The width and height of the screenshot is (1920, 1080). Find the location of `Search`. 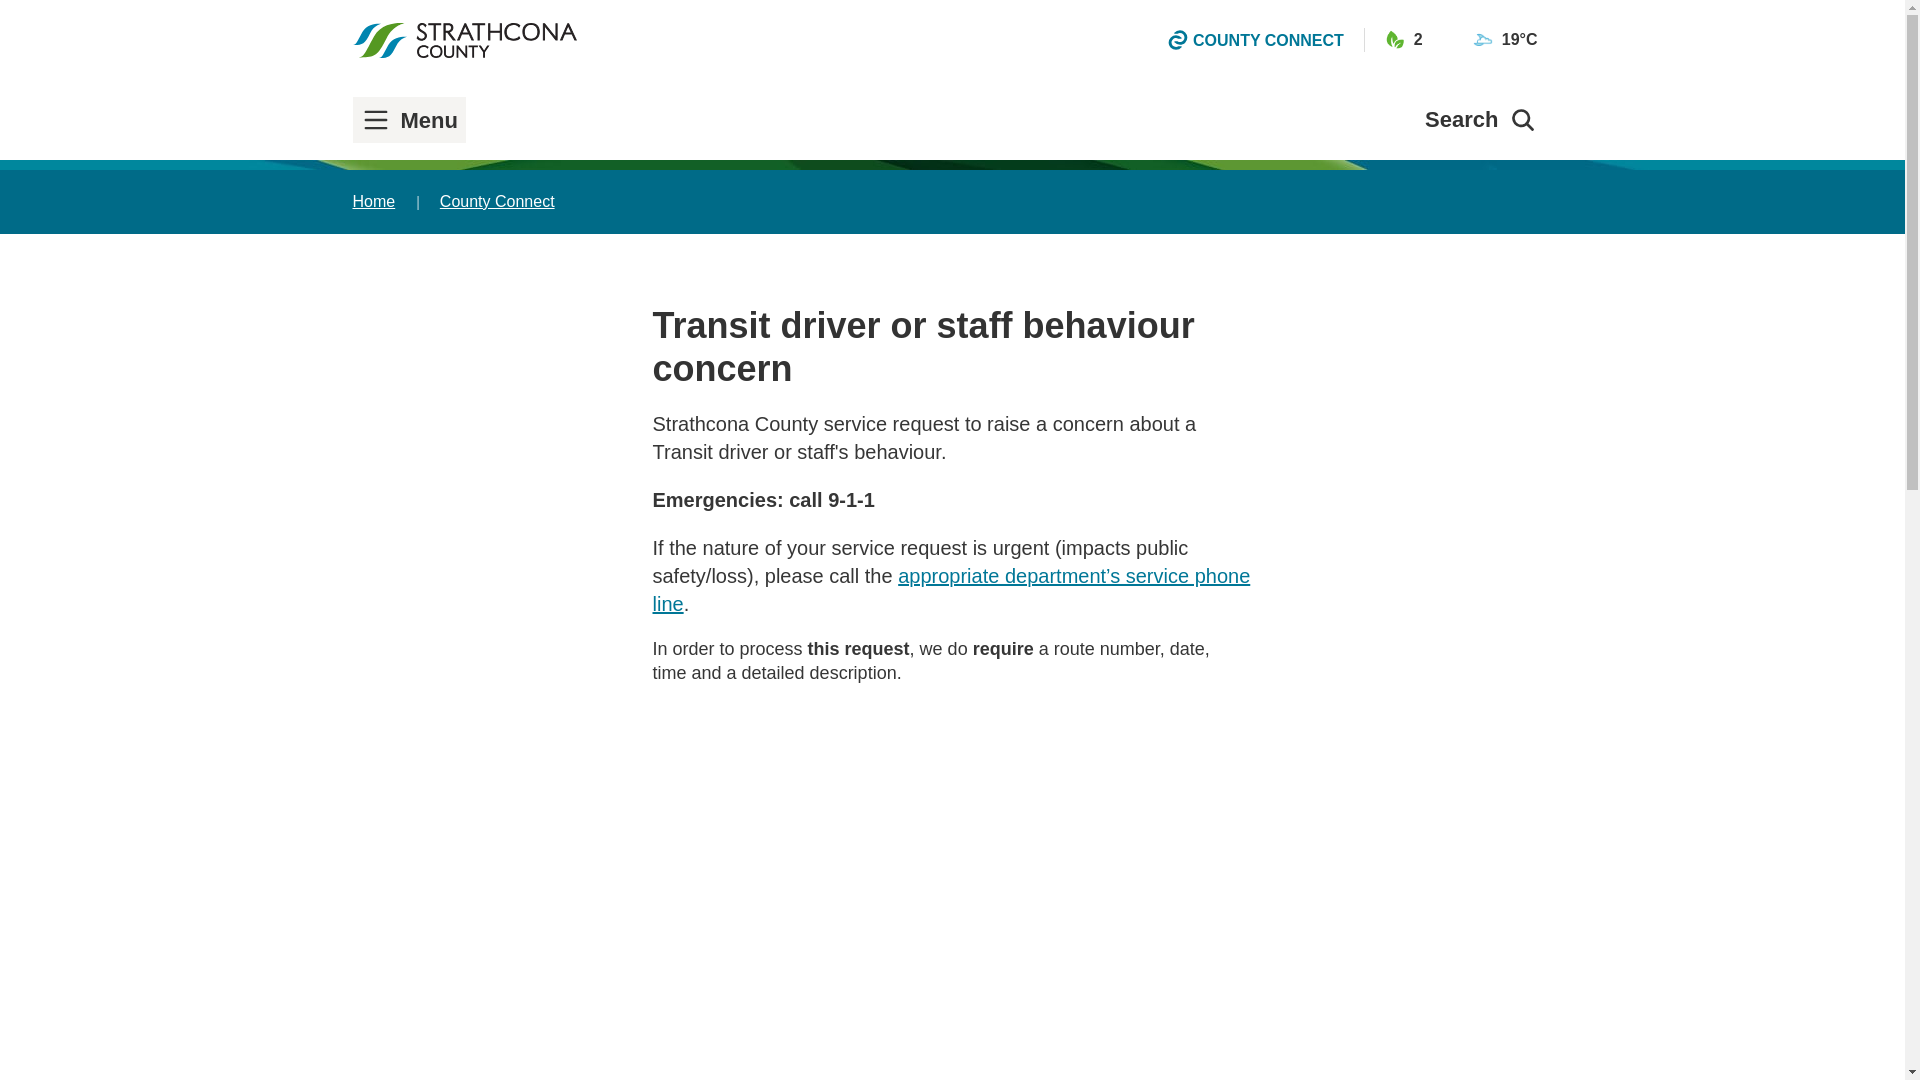

Search is located at coordinates (1480, 119).